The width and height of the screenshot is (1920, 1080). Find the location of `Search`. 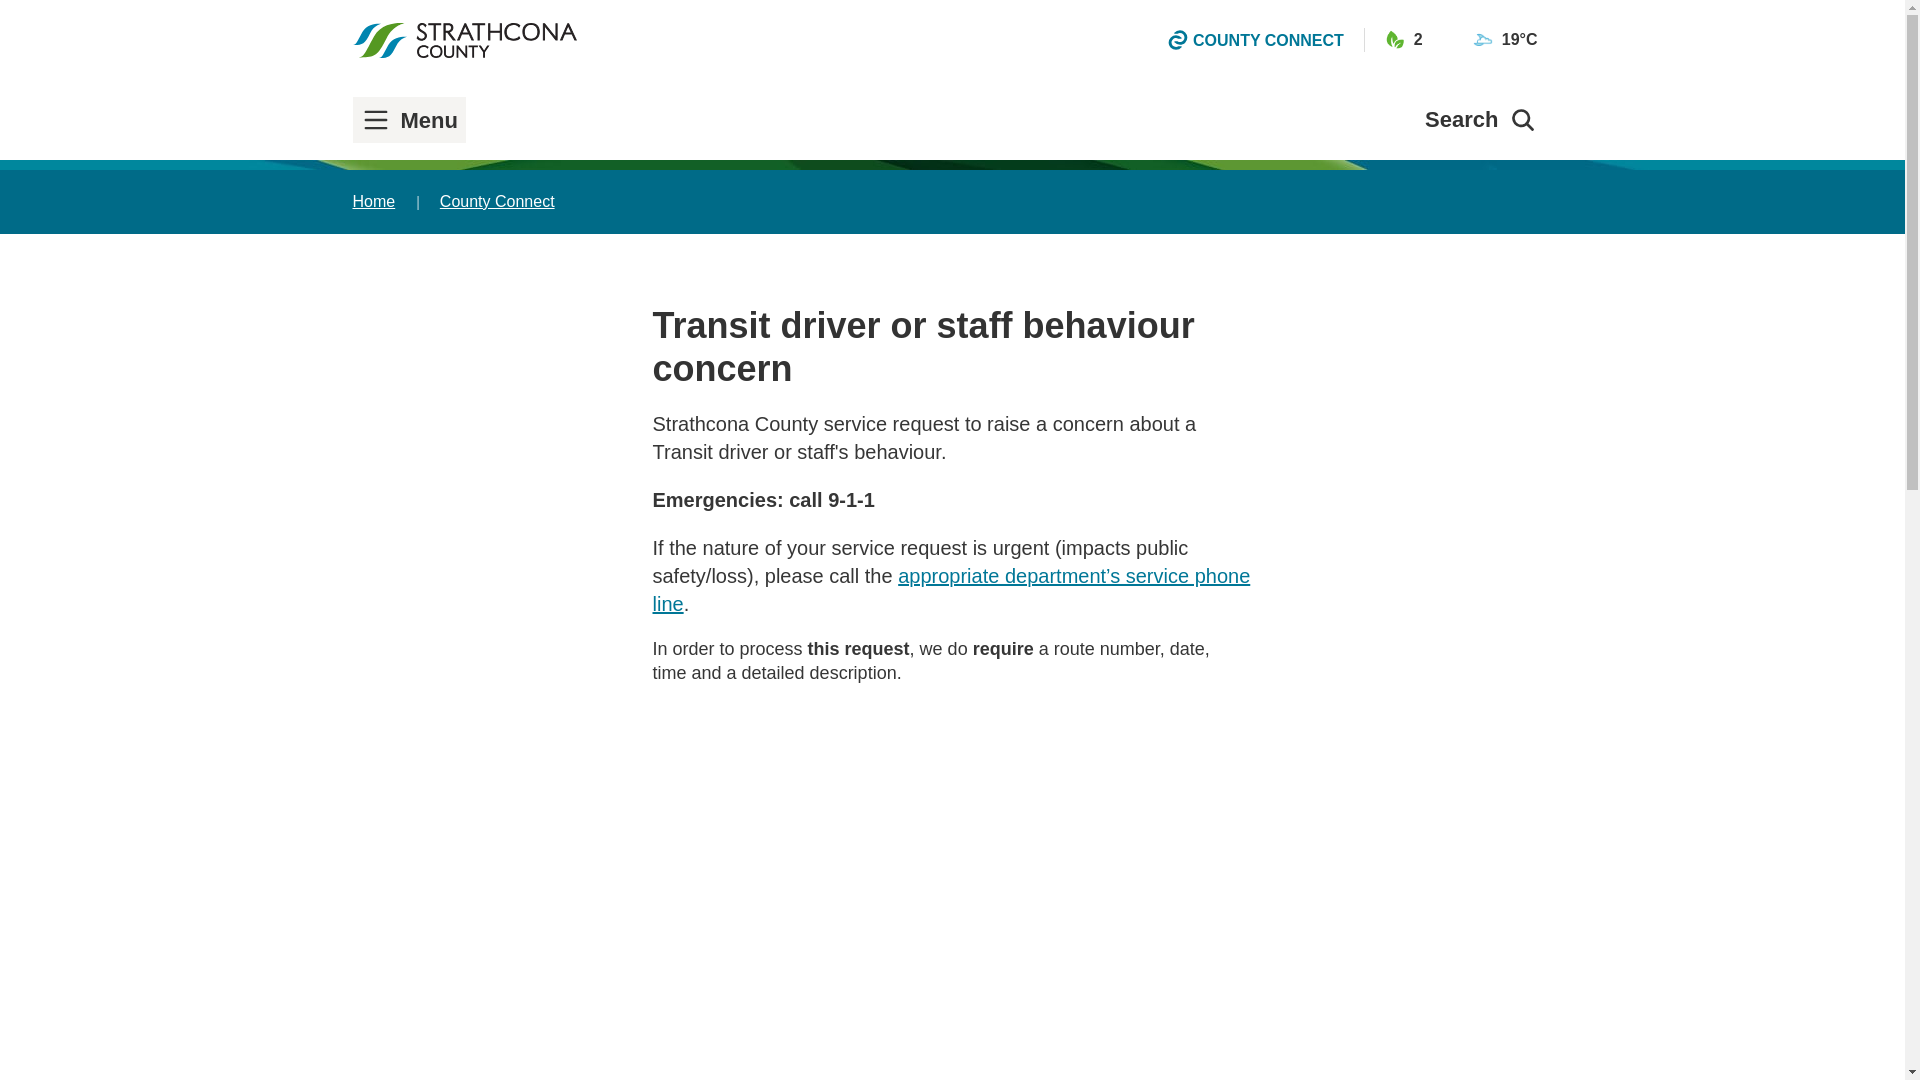

Search is located at coordinates (1480, 119).